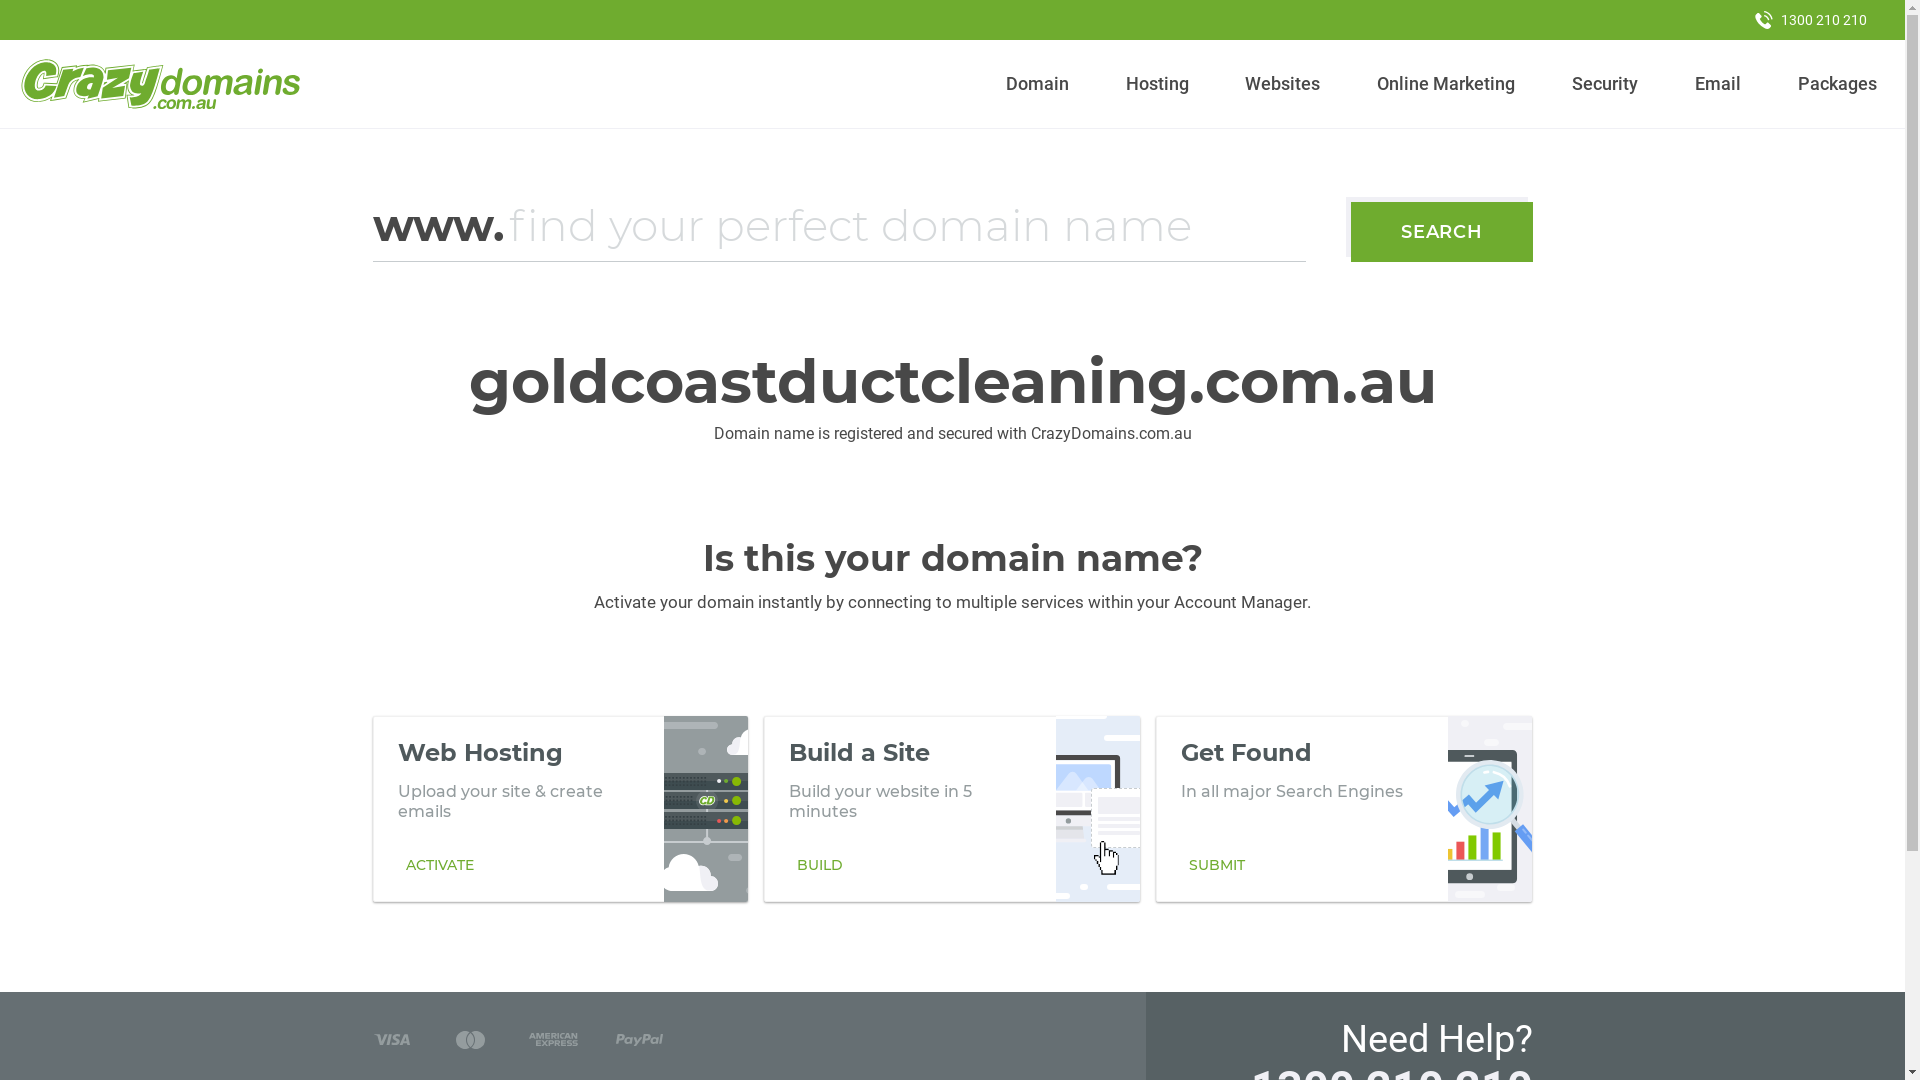 The height and width of the screenshot is (1080, 1920). What do you see at coordinates (1344, 809) in the screenshot?
I see `Get Found
In all major Search Engines
SUBMIT` at bounding box center [1344, 809].